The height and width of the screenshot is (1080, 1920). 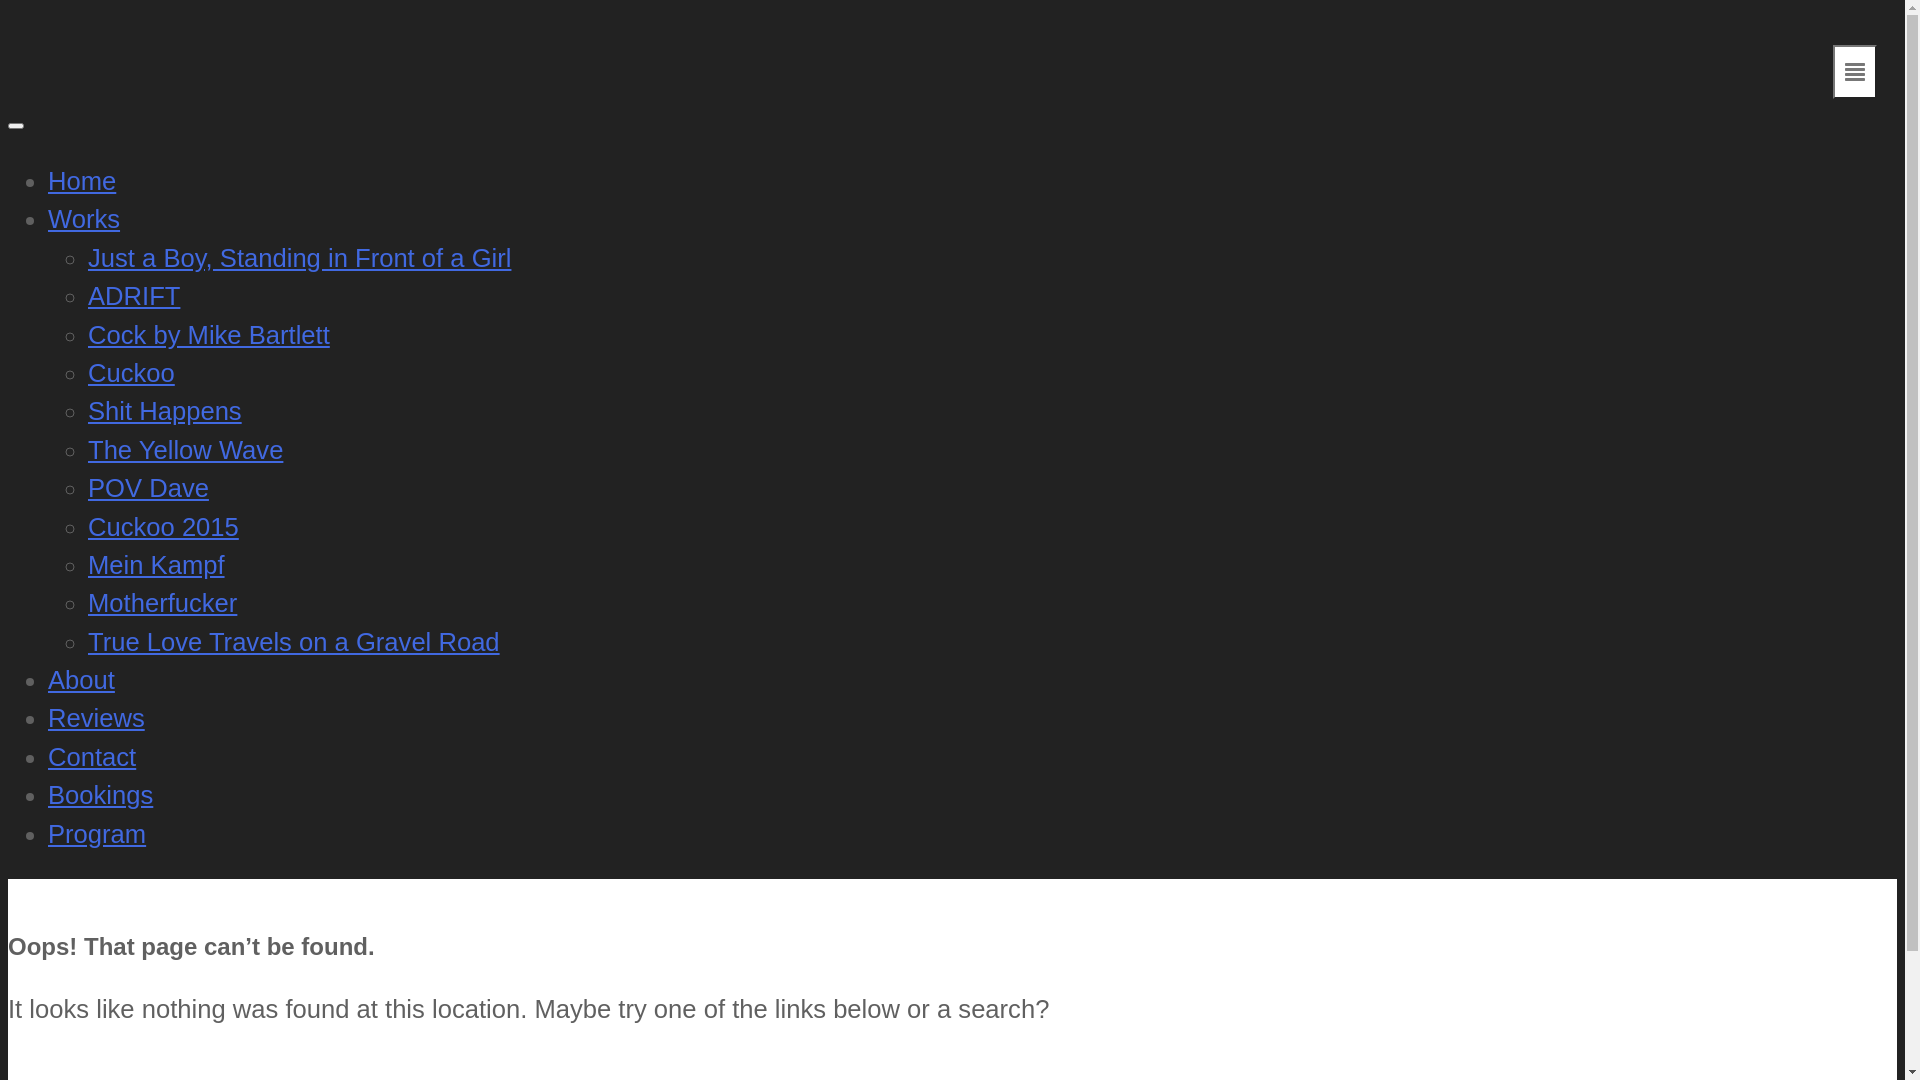 What do you see at coordinates (100, 795) in the screenshot?
I see `Bookings` at bounding box center [100, 795].